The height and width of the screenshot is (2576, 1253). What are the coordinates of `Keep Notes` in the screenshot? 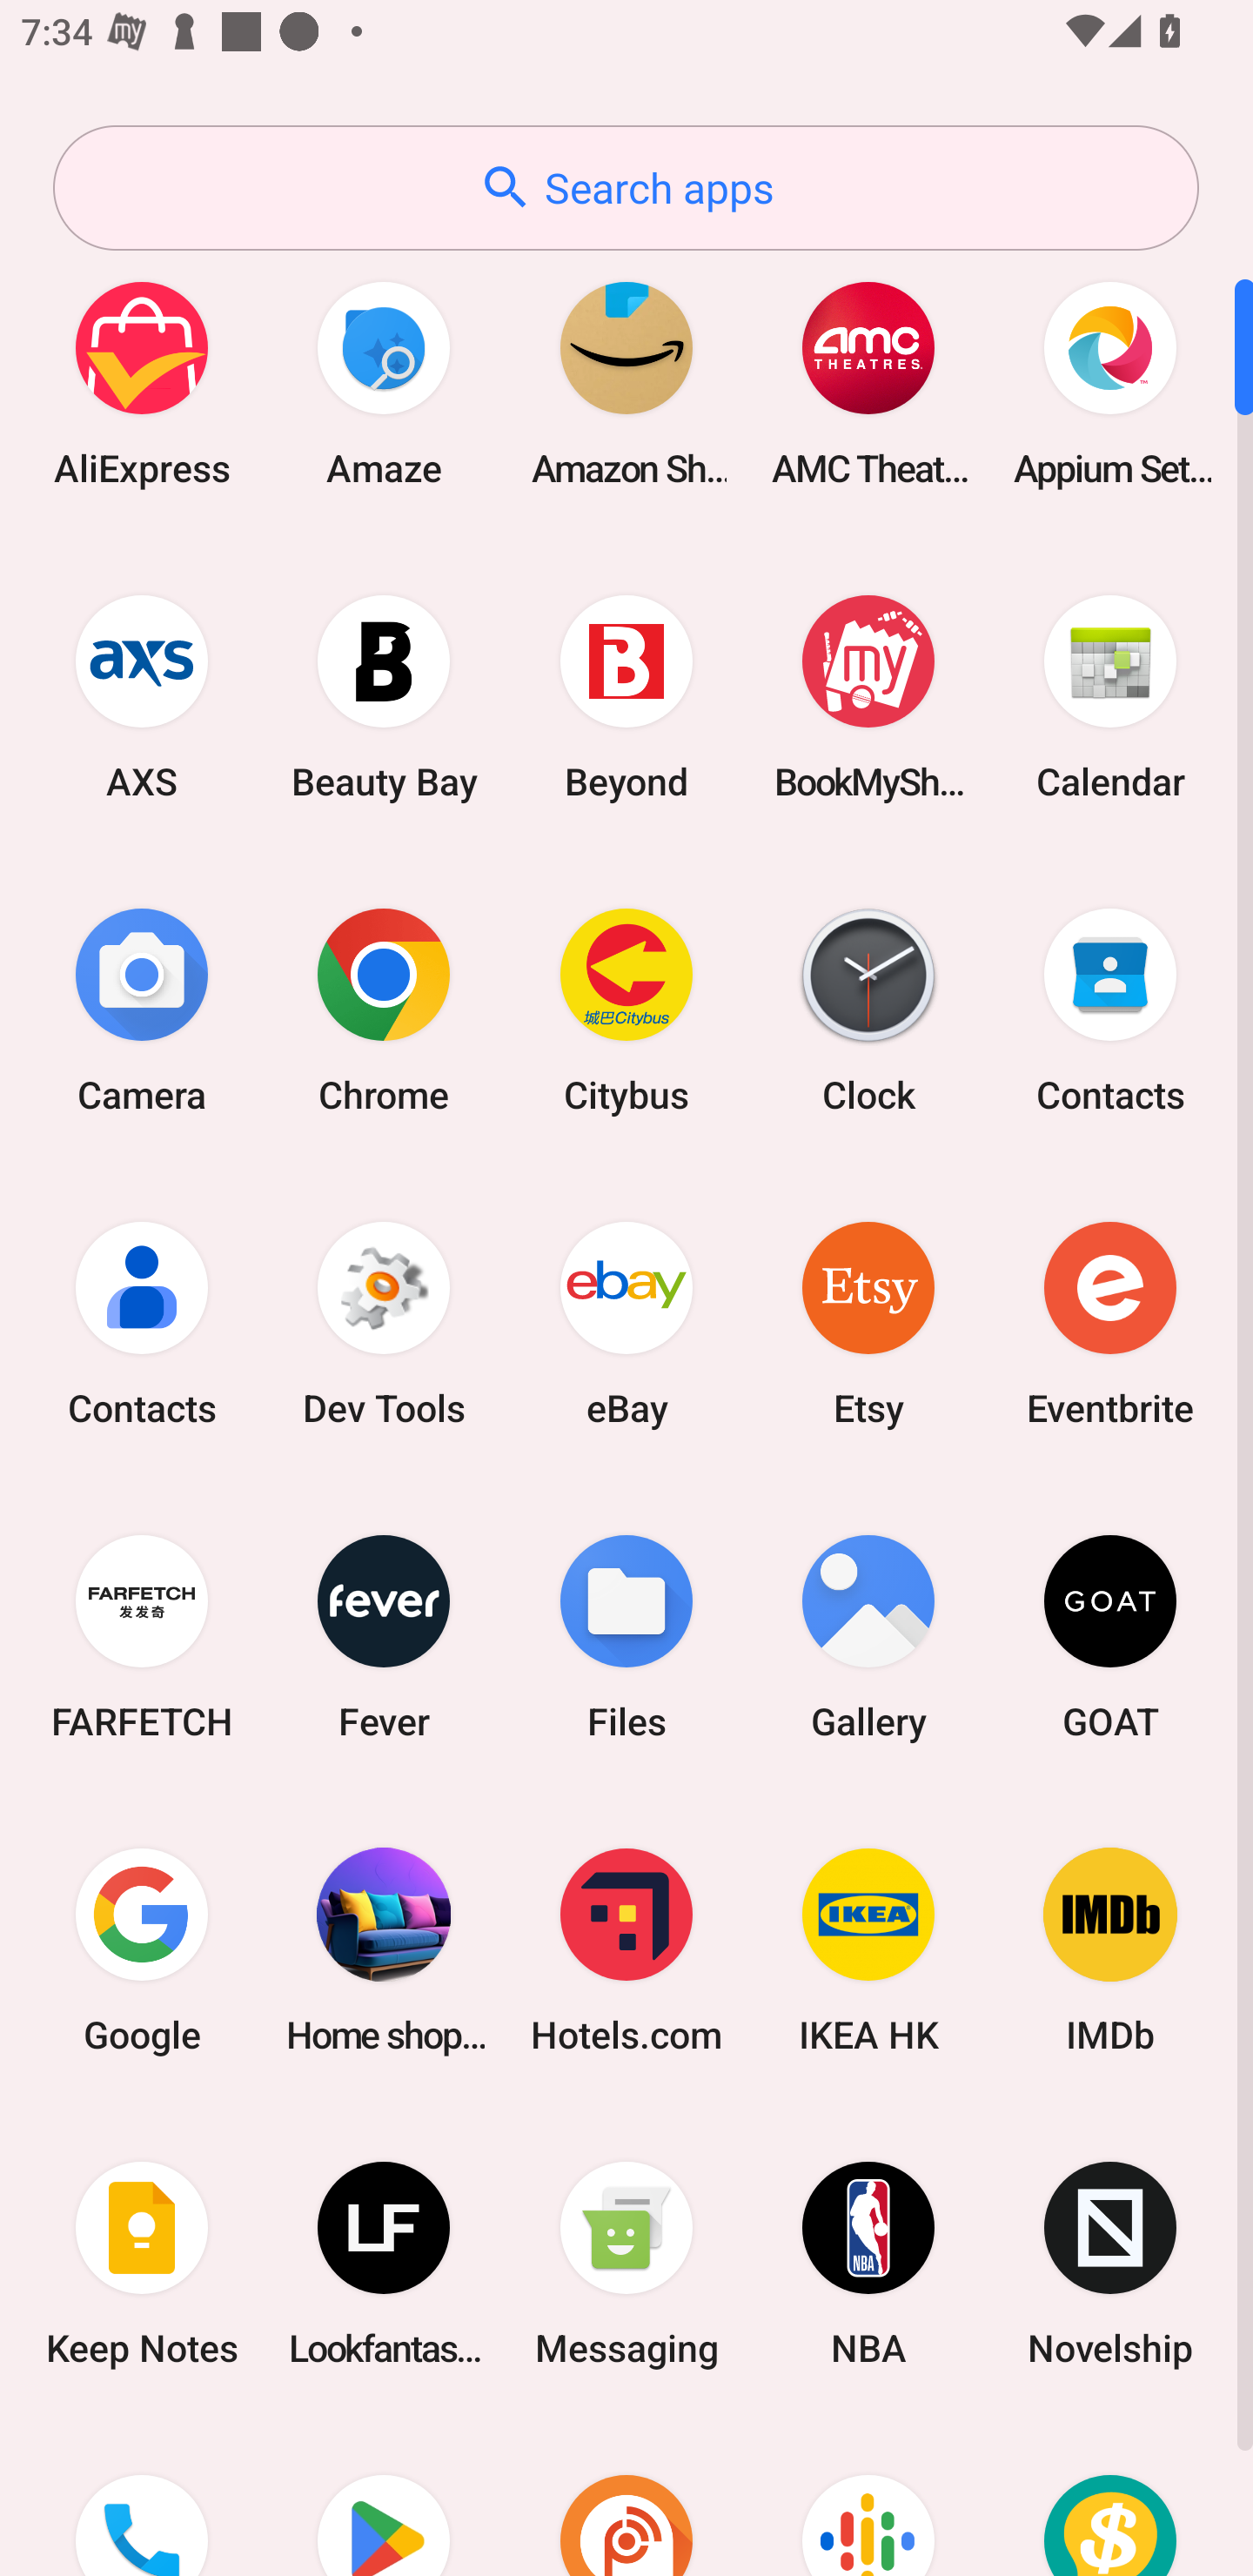 It's located at (142, 2264).